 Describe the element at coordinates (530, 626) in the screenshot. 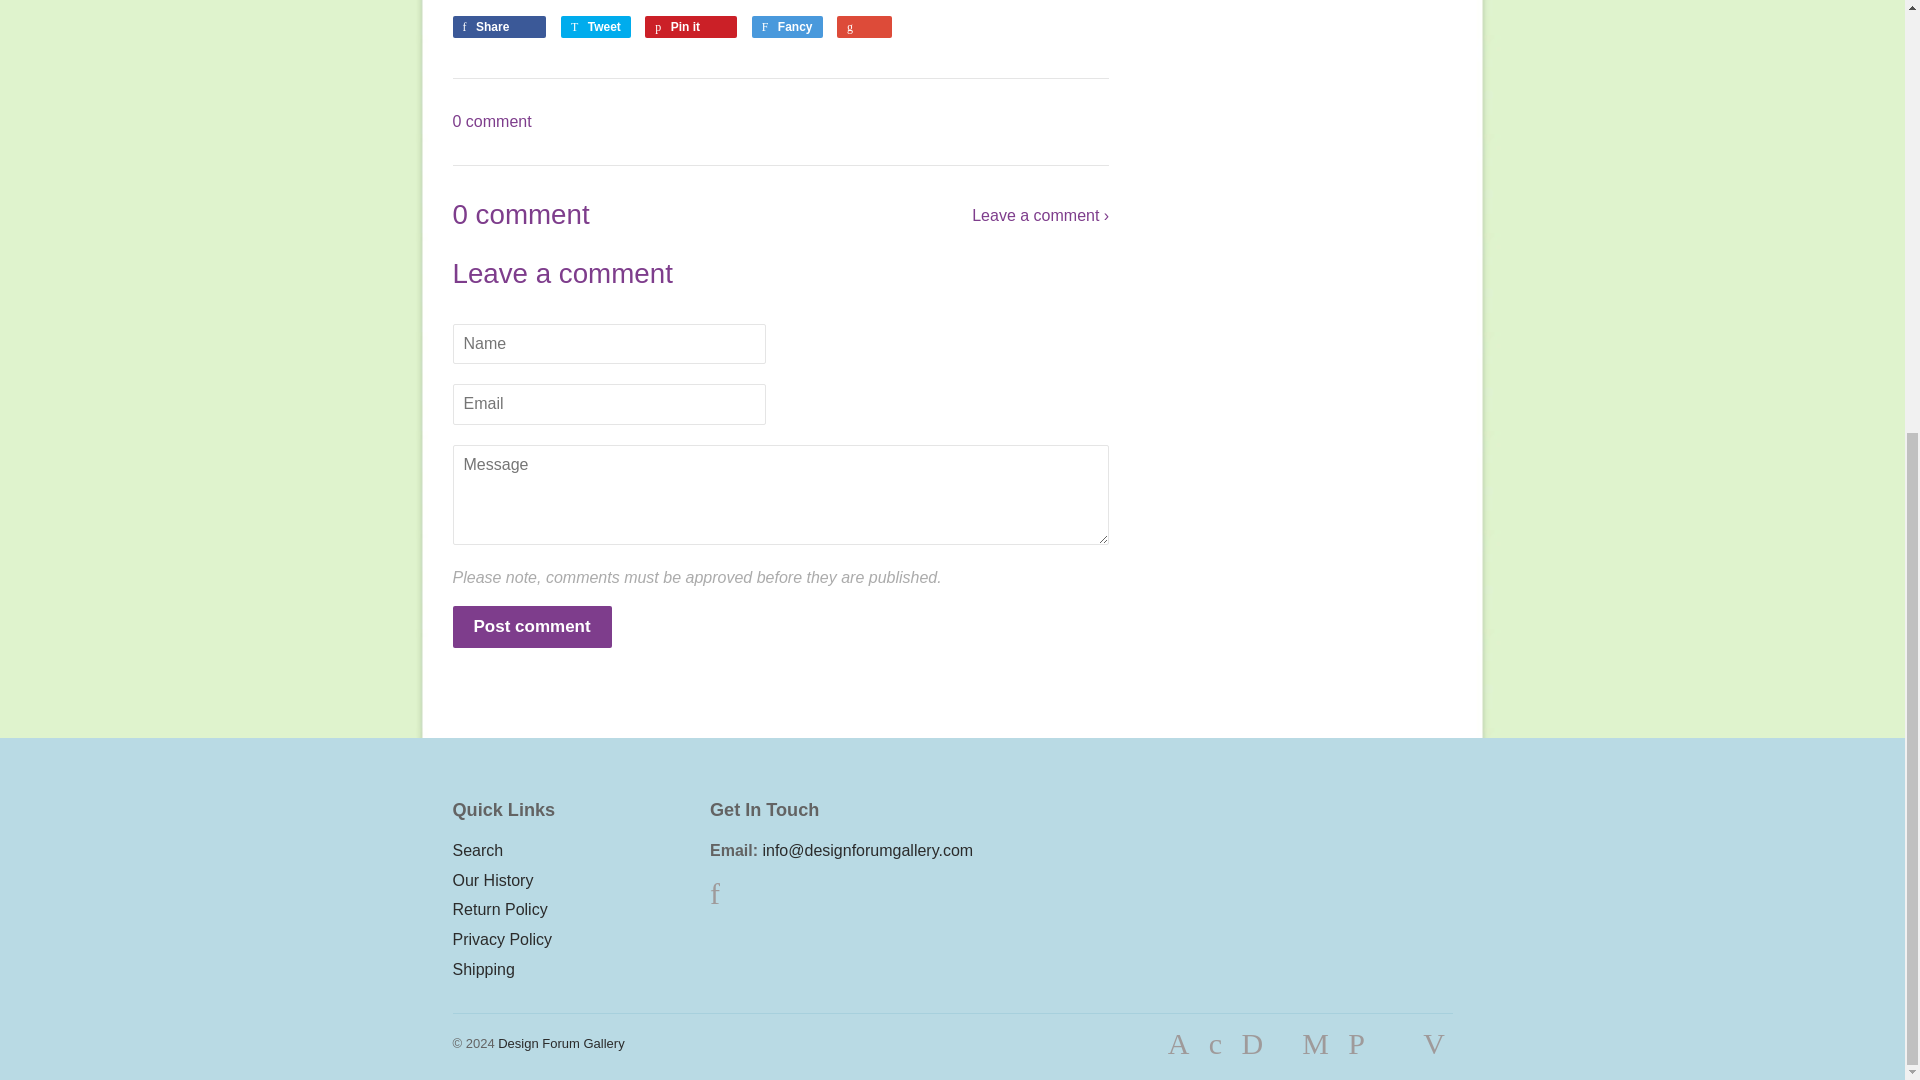

I see `Post comment` at that location.